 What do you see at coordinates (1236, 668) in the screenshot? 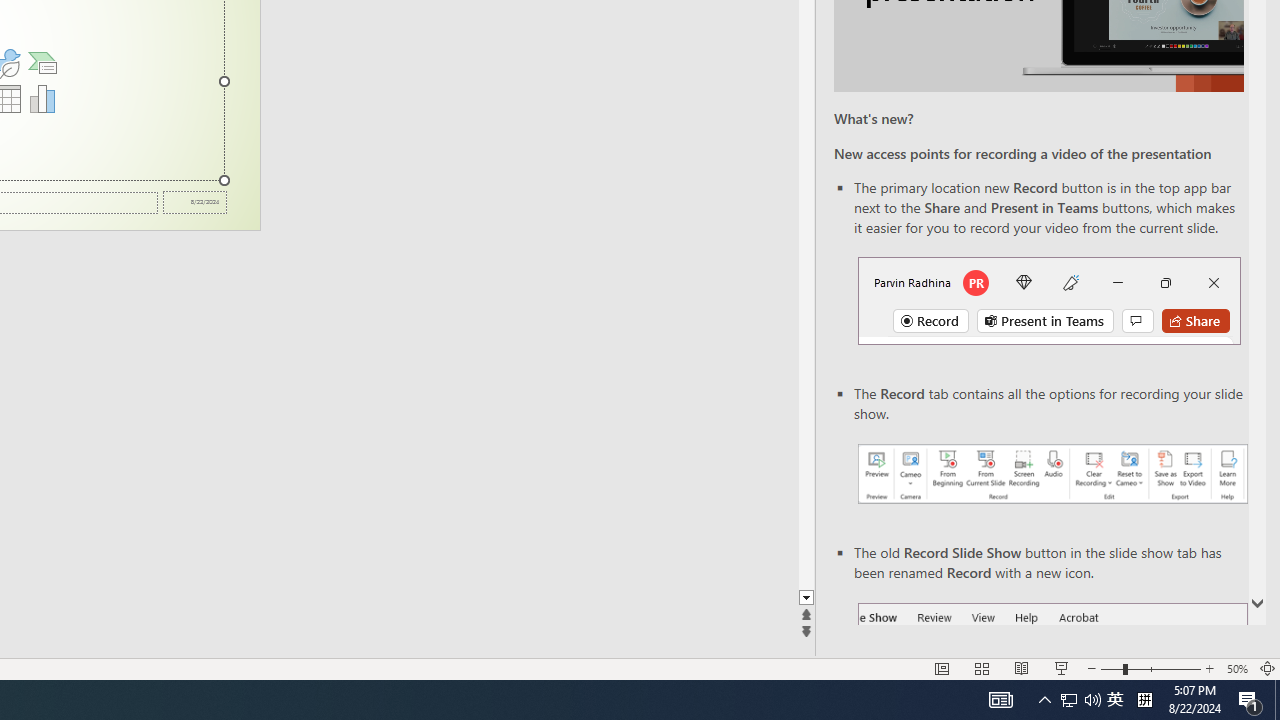
I see `Zoom 50%` at bounding box center [1236, 668].